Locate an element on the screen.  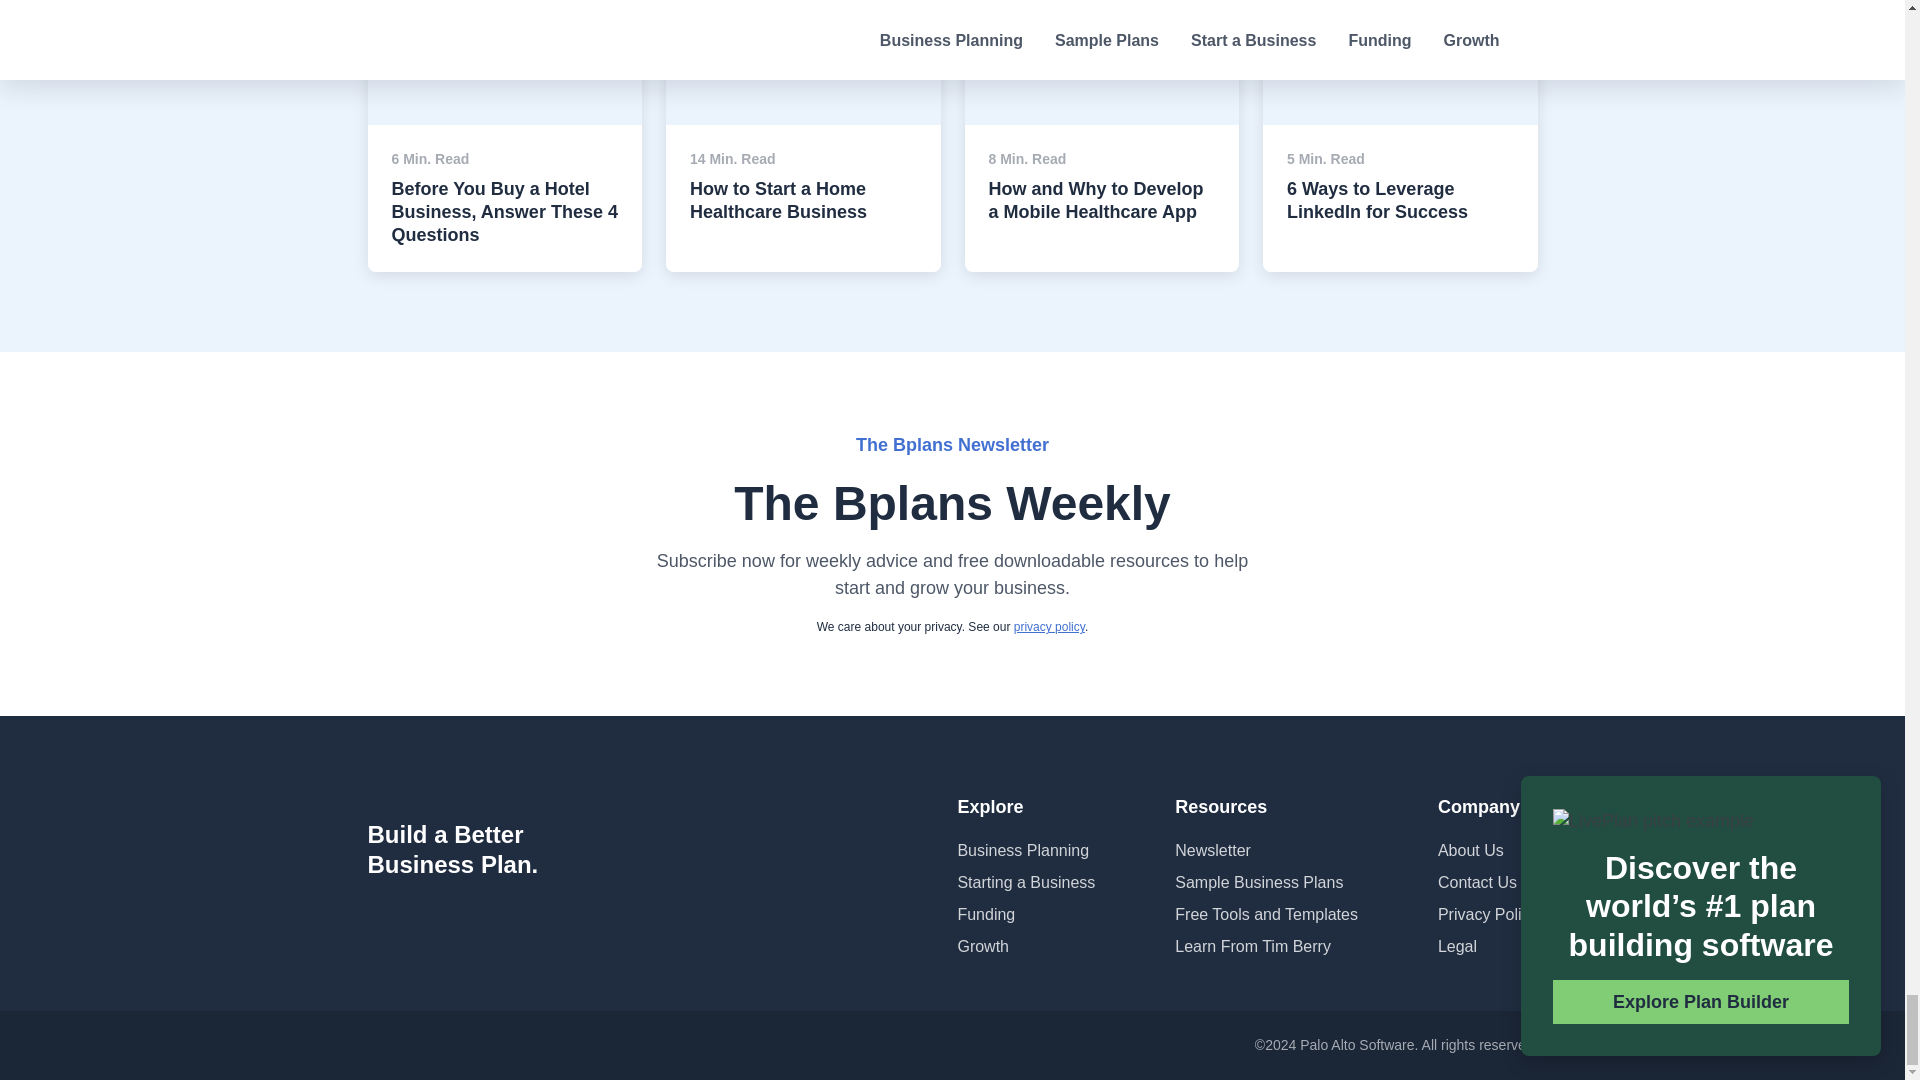
How to start a home healthcare business is located at coordinates (803, 28).